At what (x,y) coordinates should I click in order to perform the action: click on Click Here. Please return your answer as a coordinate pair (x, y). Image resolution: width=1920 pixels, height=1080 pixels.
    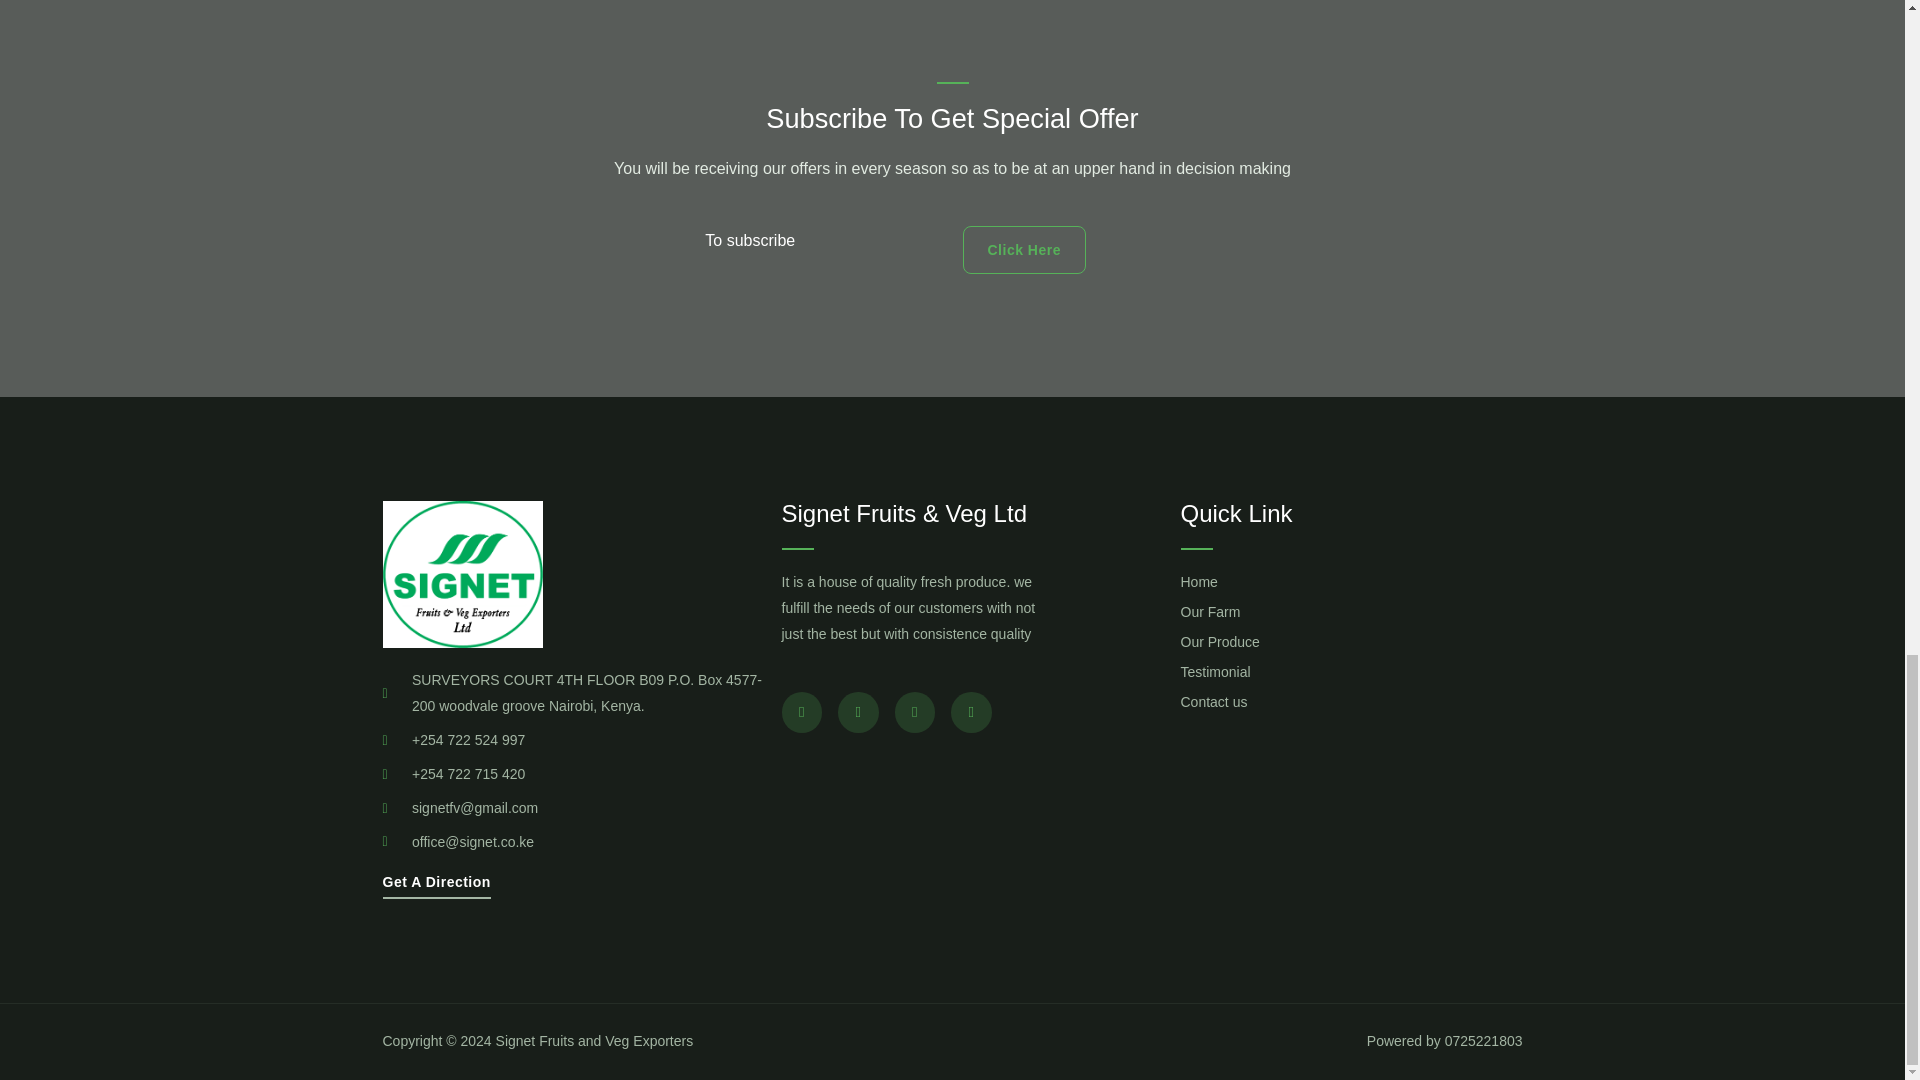
    Looking at the image, I should click on (1022, 250).